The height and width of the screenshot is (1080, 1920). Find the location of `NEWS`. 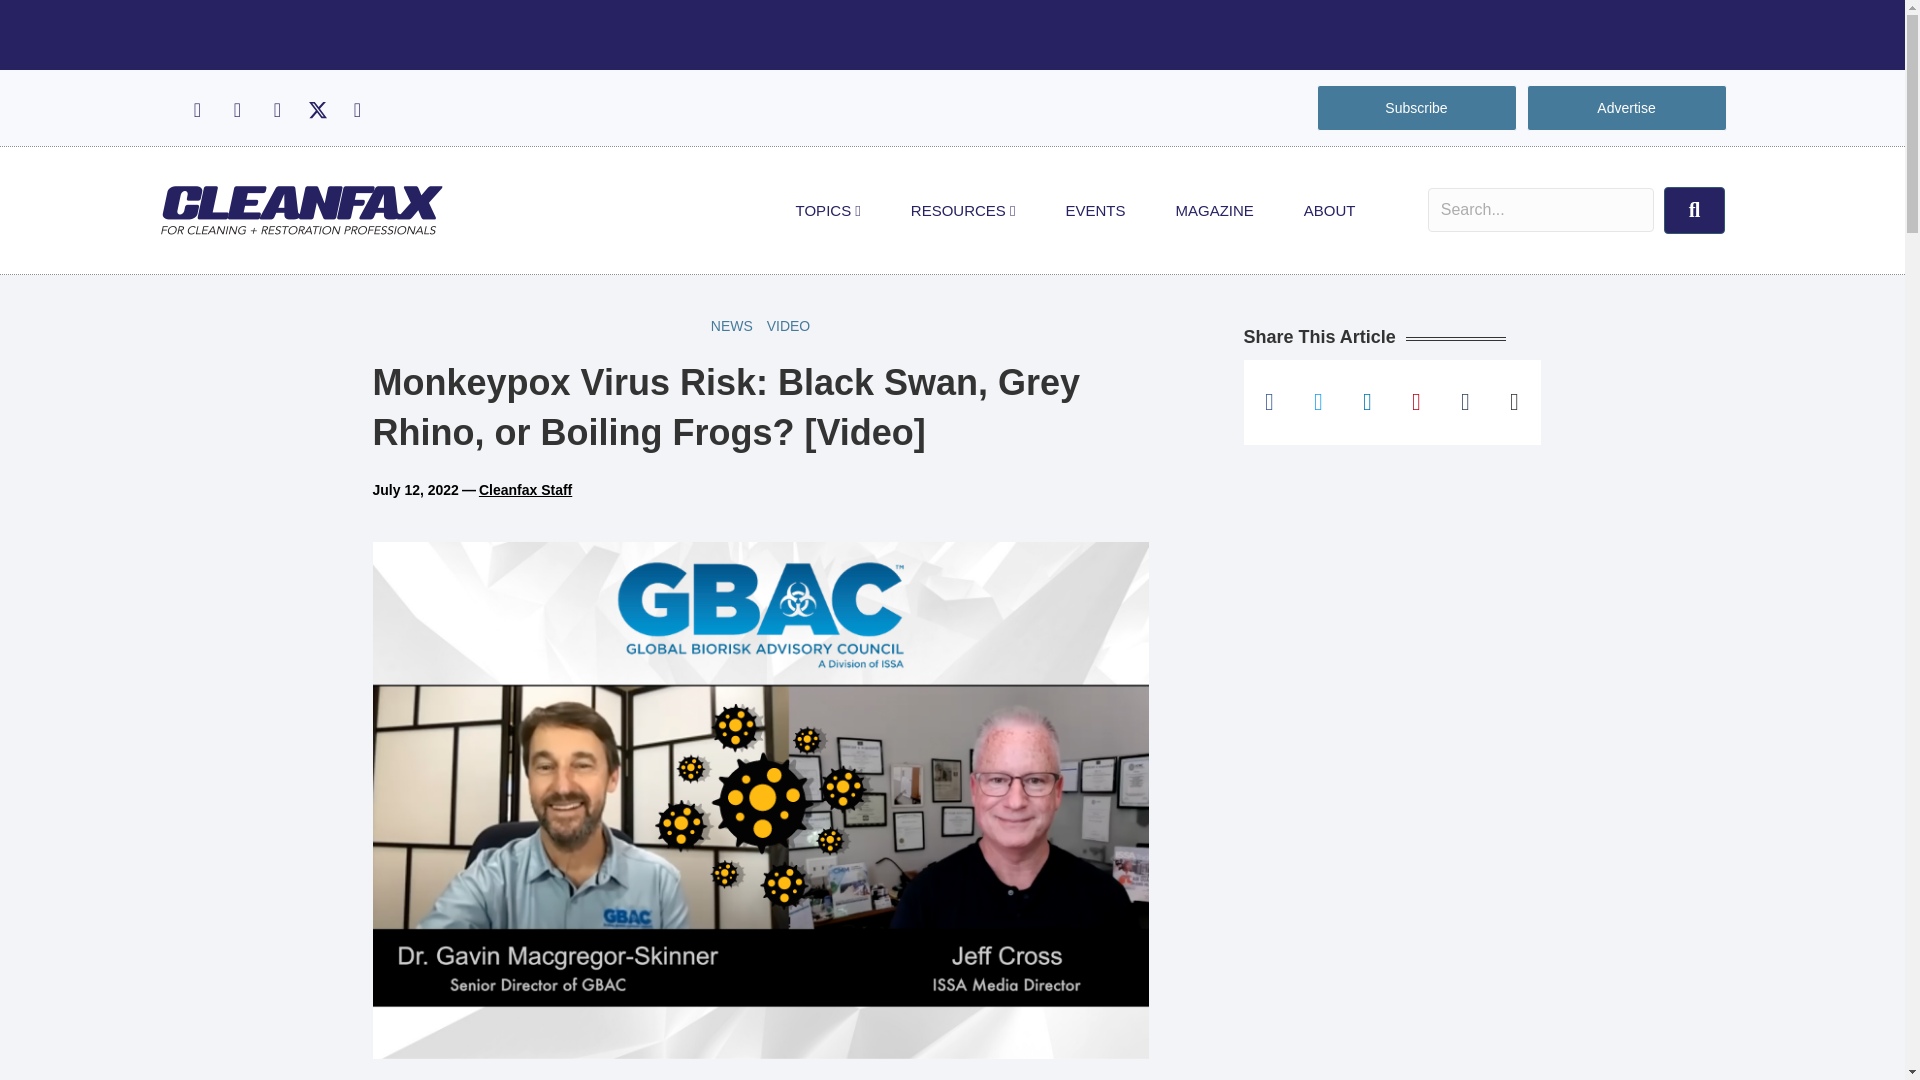

NEWS is located at coordinates (732, 326).